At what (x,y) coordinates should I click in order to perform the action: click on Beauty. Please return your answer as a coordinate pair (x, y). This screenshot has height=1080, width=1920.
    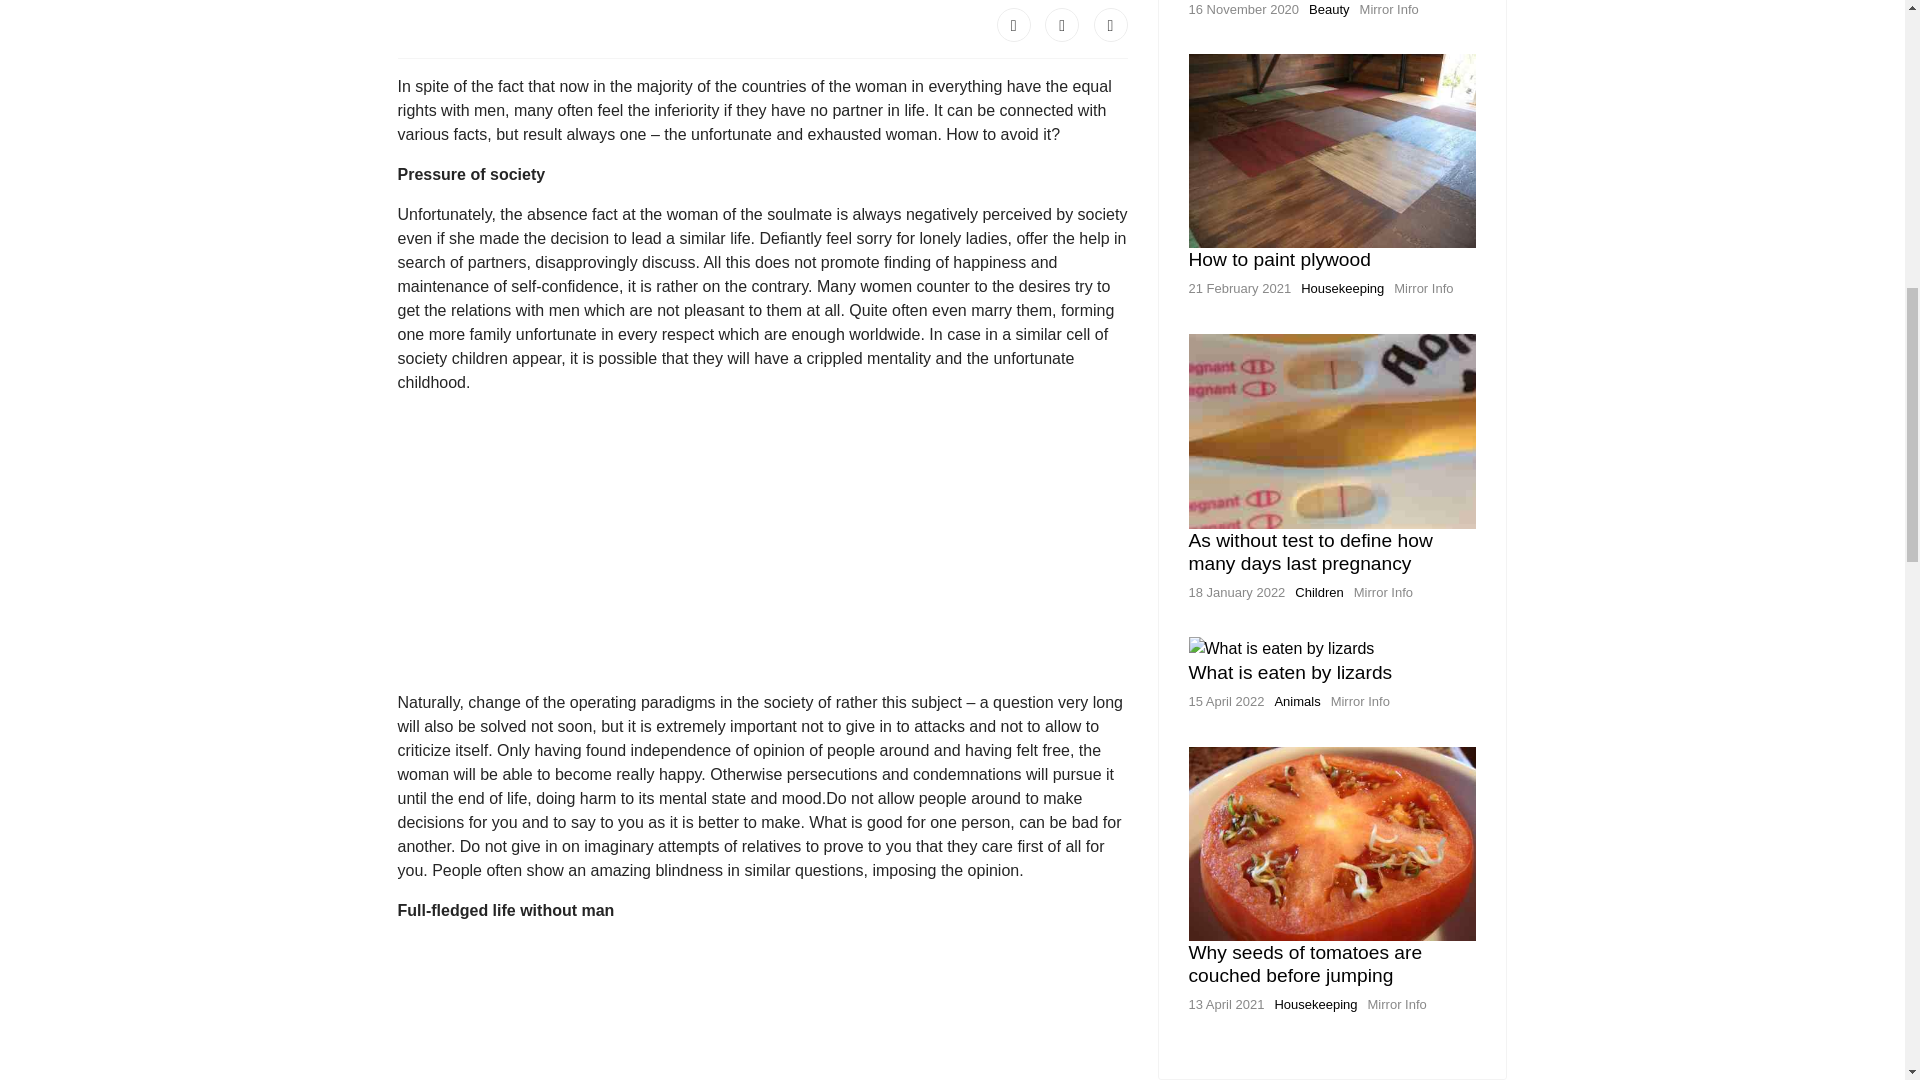
    Looking at the image, I should click on (1329, 10).